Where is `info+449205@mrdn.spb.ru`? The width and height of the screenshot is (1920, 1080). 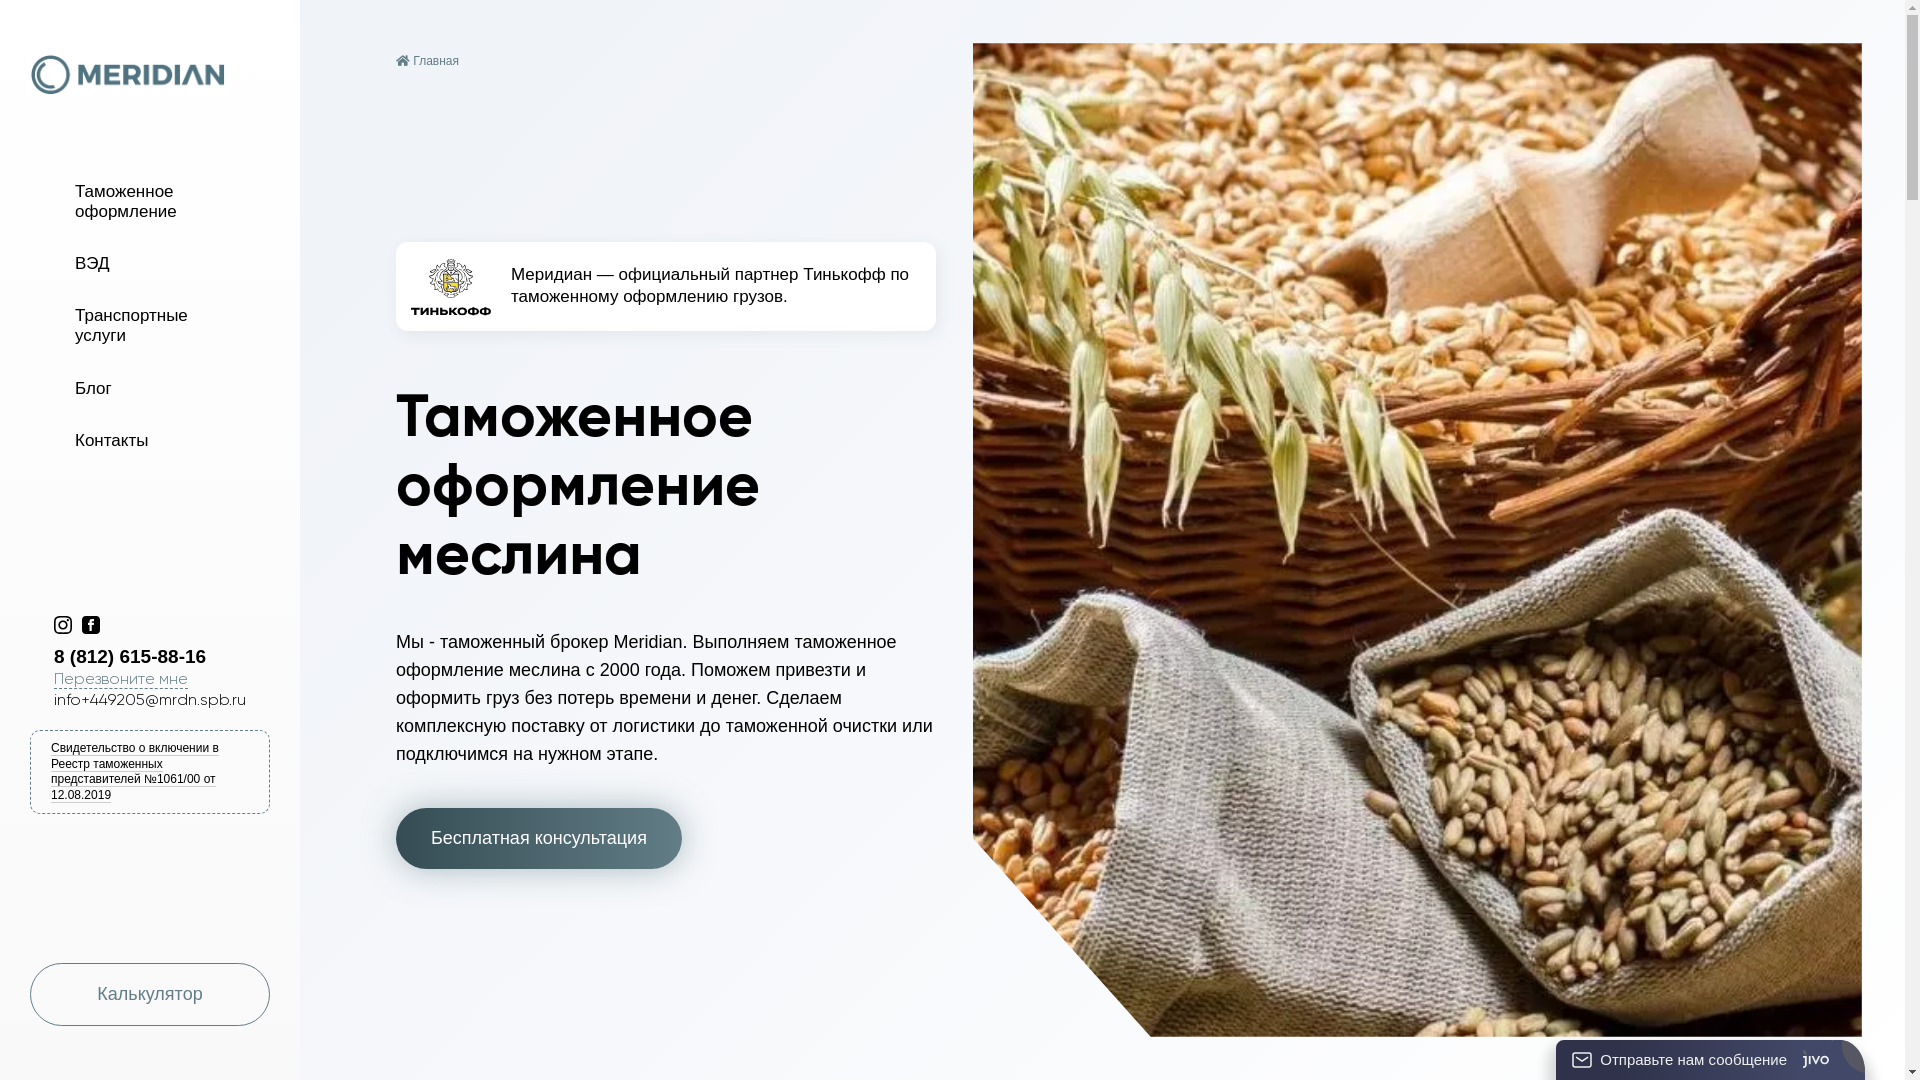
info+449205@mrdn.spb.ru is located at coordinates (150, 700).